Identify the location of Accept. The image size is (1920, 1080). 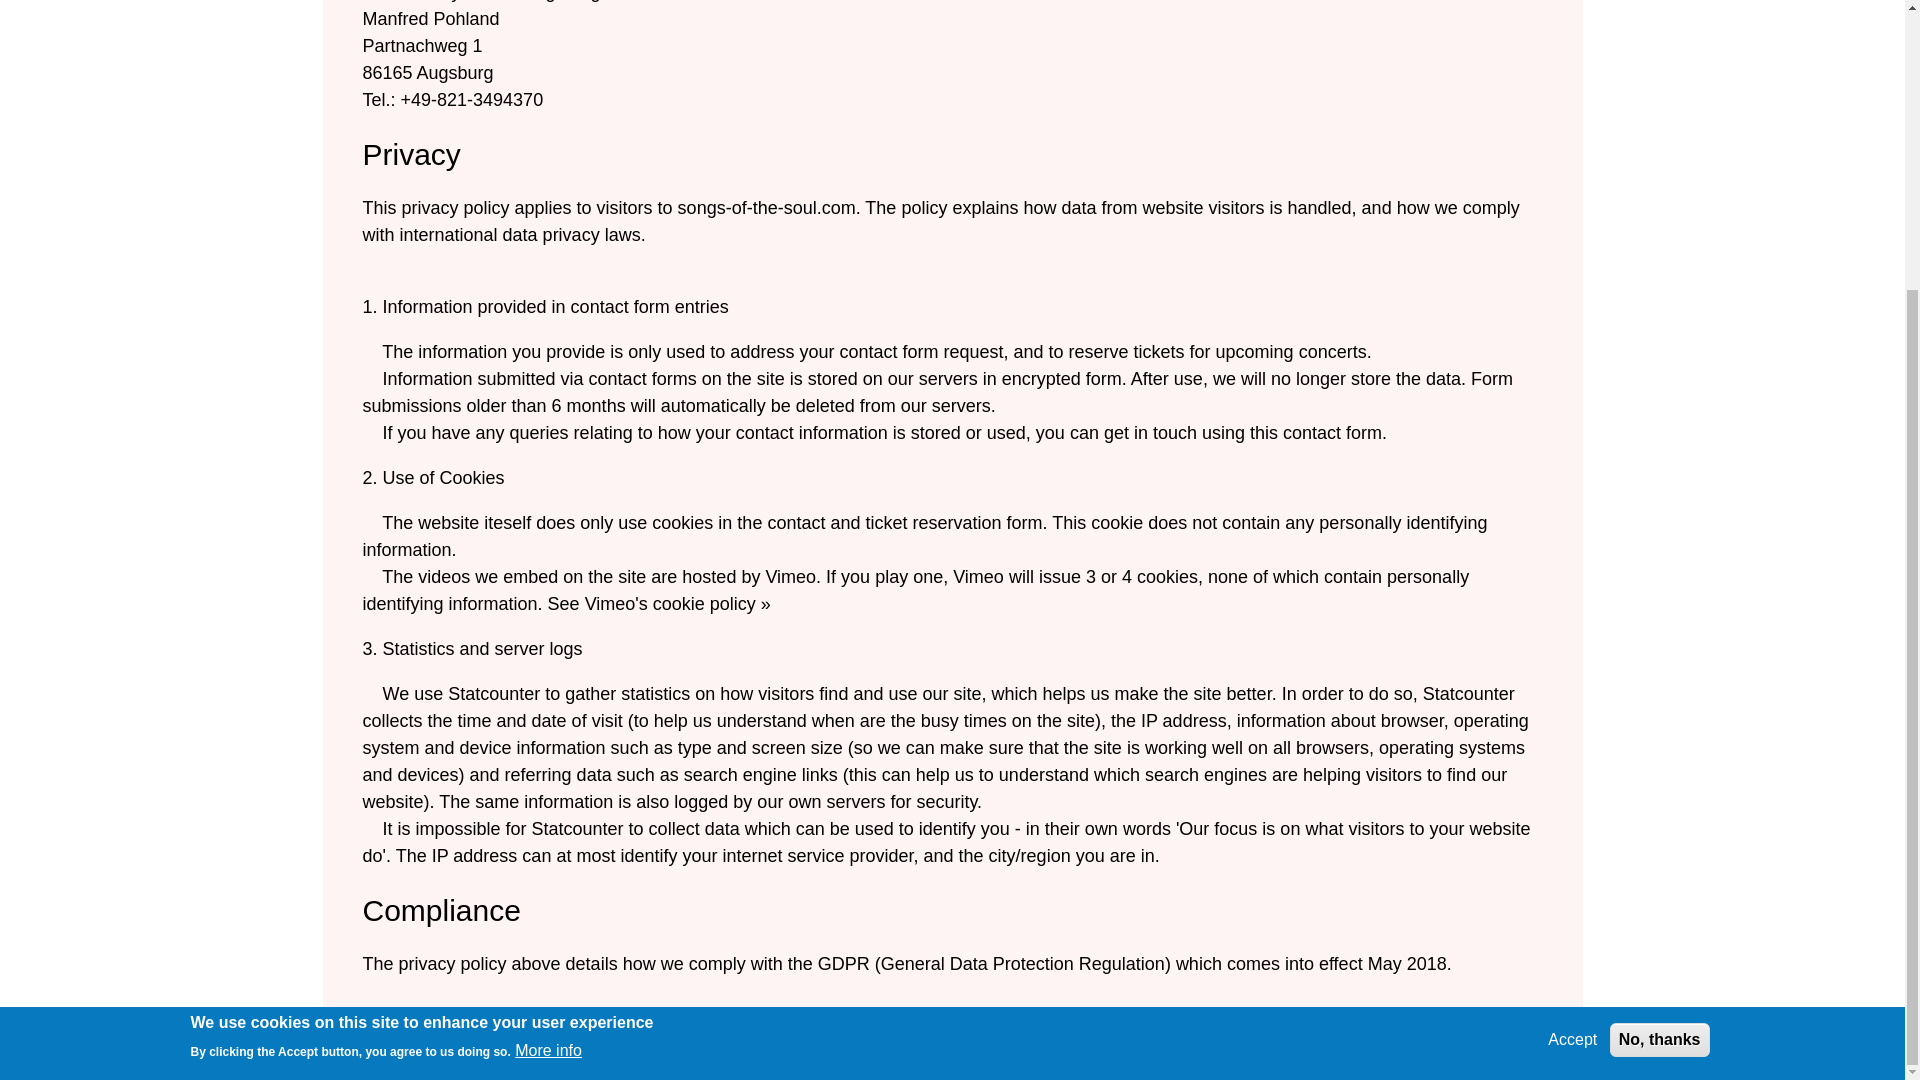
(1572, 656).